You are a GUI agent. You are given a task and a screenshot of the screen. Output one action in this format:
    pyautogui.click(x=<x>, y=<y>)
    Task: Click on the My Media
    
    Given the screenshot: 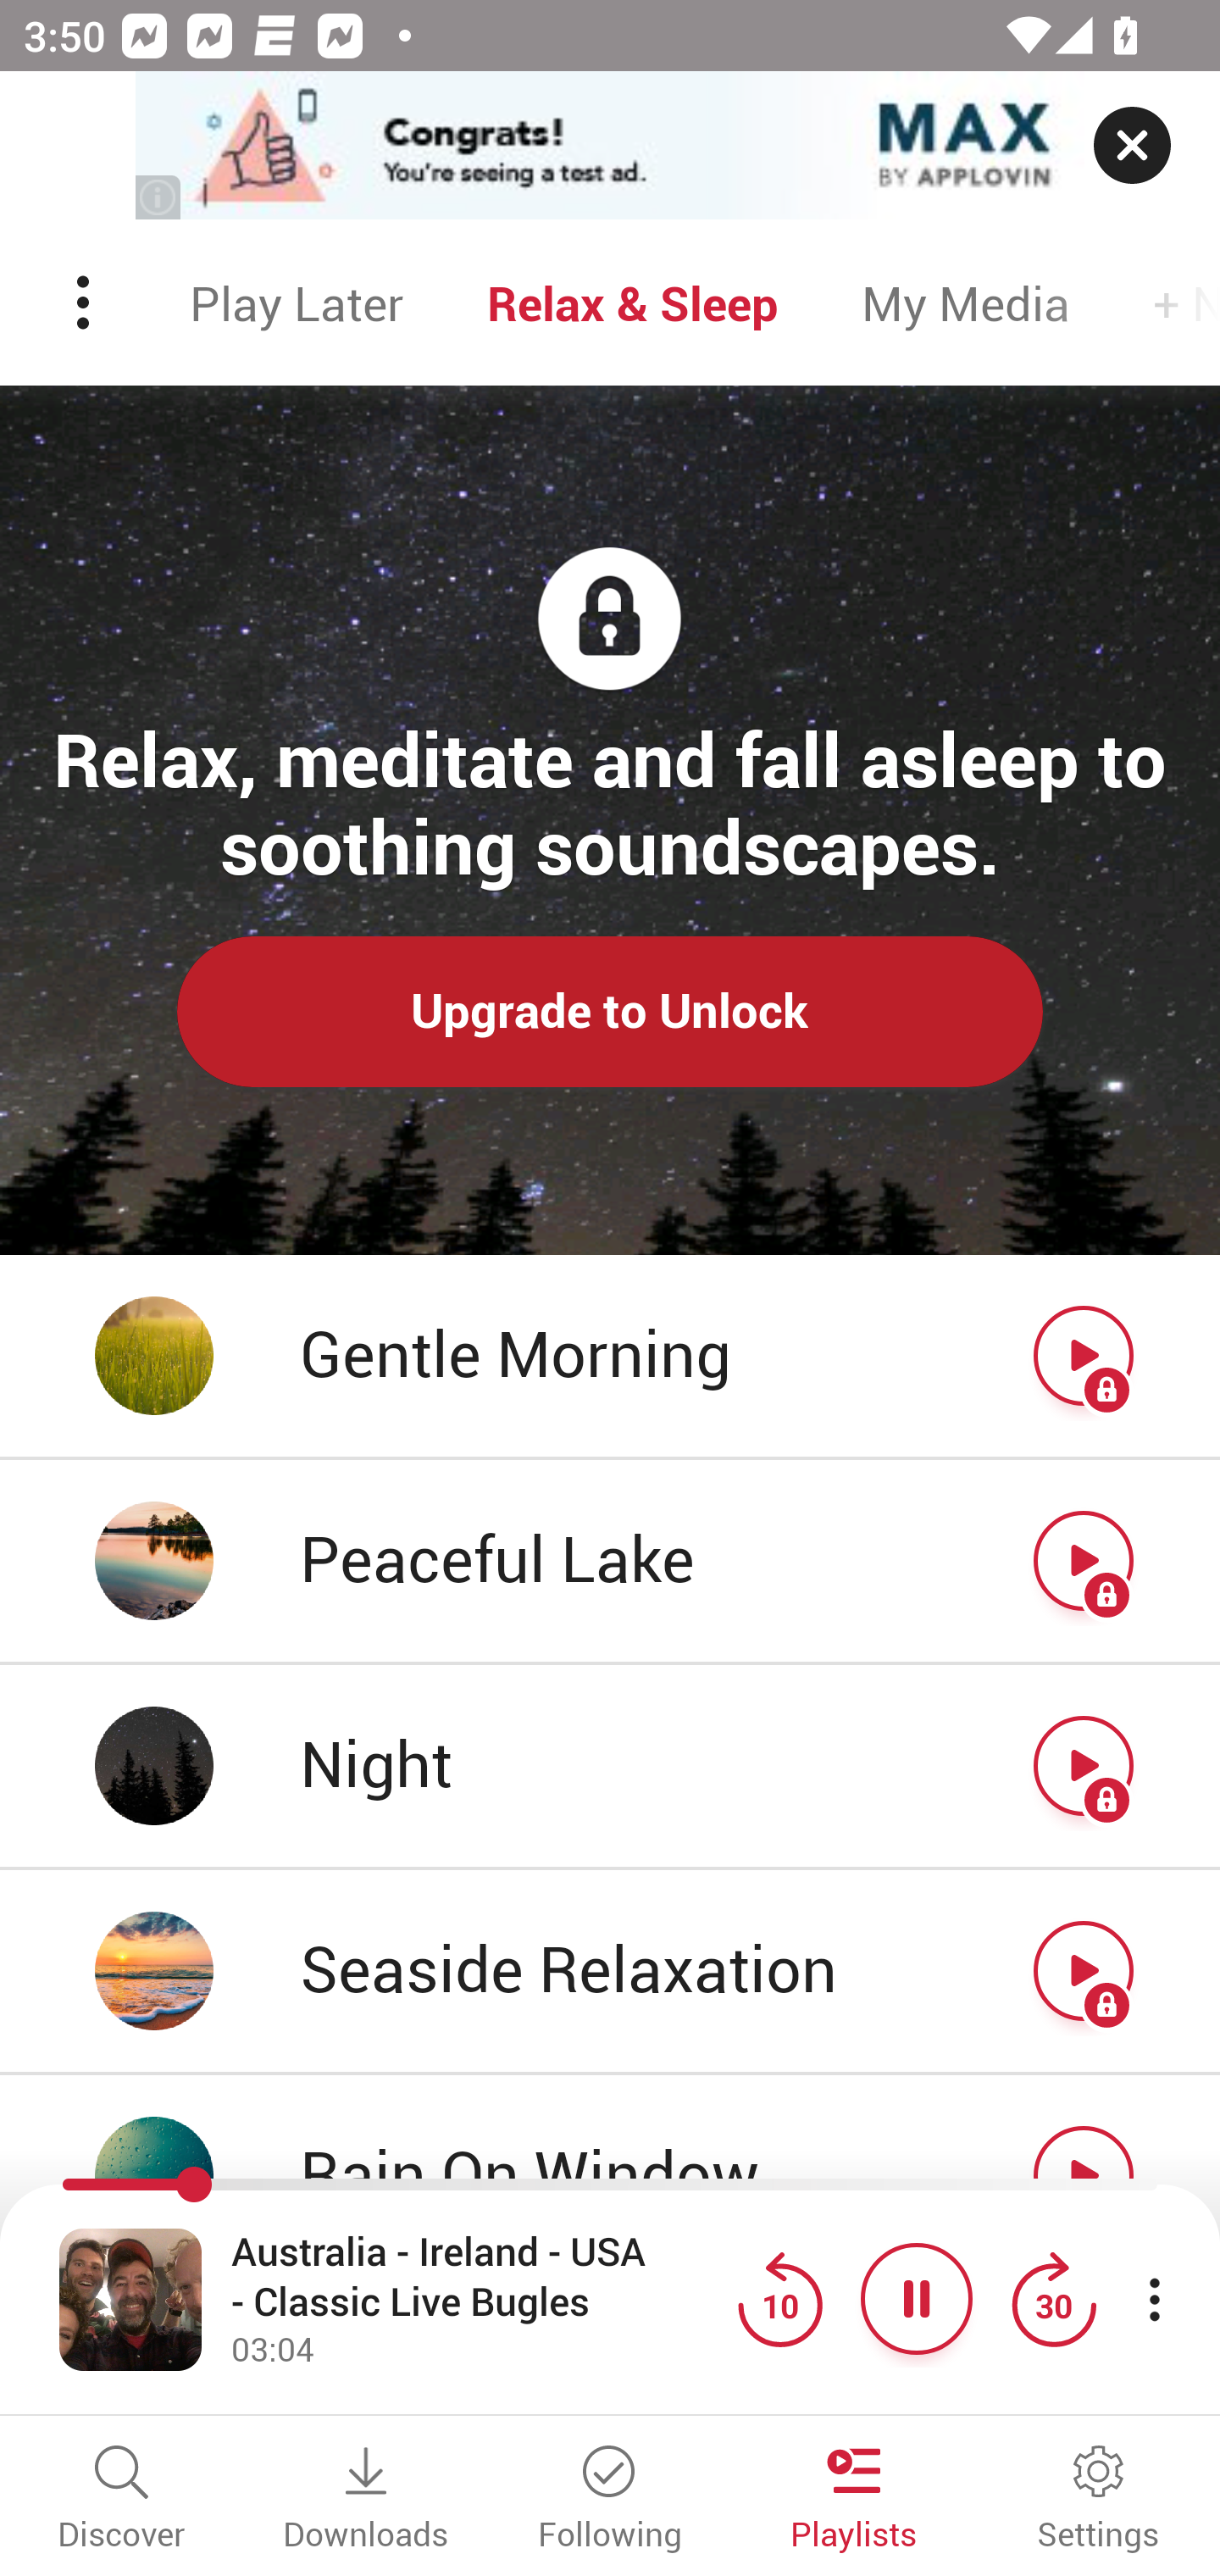 What is the action you would take?
    pyautogui.click(x=965, y=303)
    